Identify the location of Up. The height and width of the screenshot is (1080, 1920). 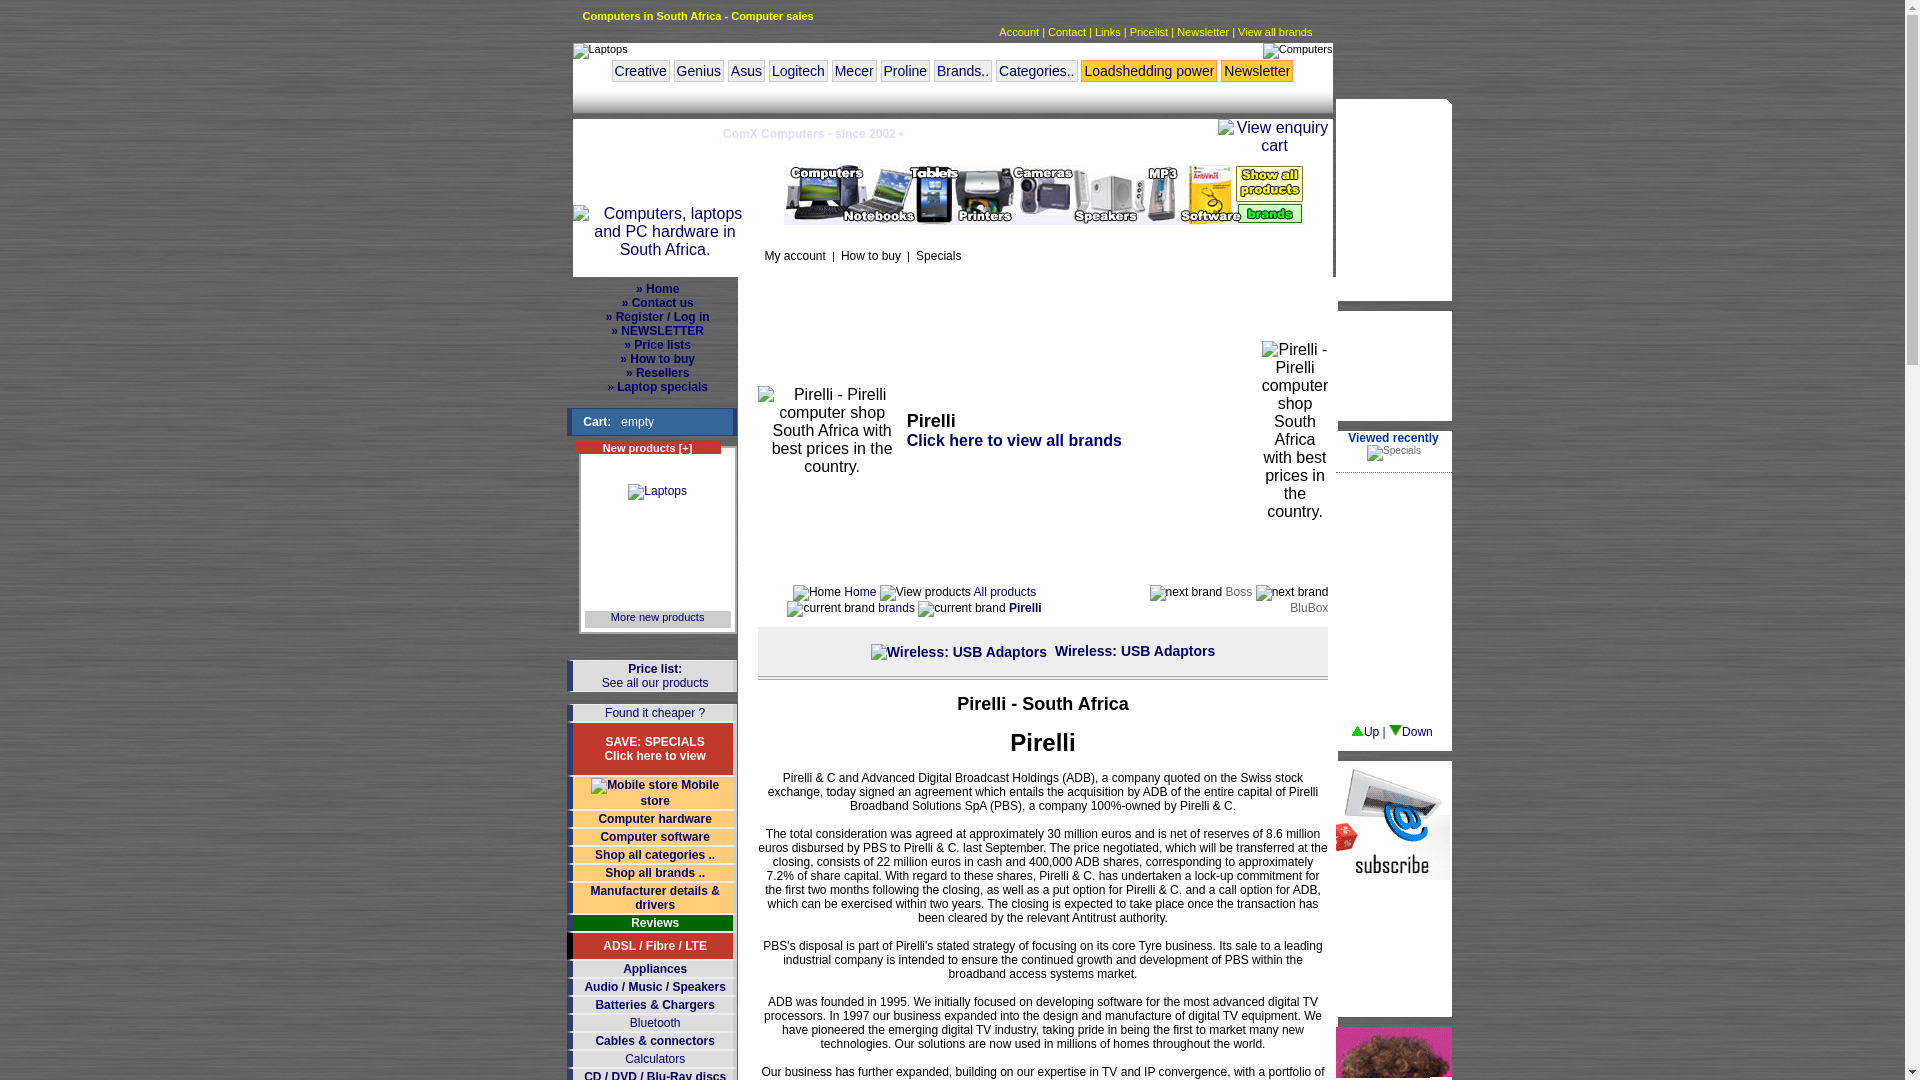
(1364, 731).